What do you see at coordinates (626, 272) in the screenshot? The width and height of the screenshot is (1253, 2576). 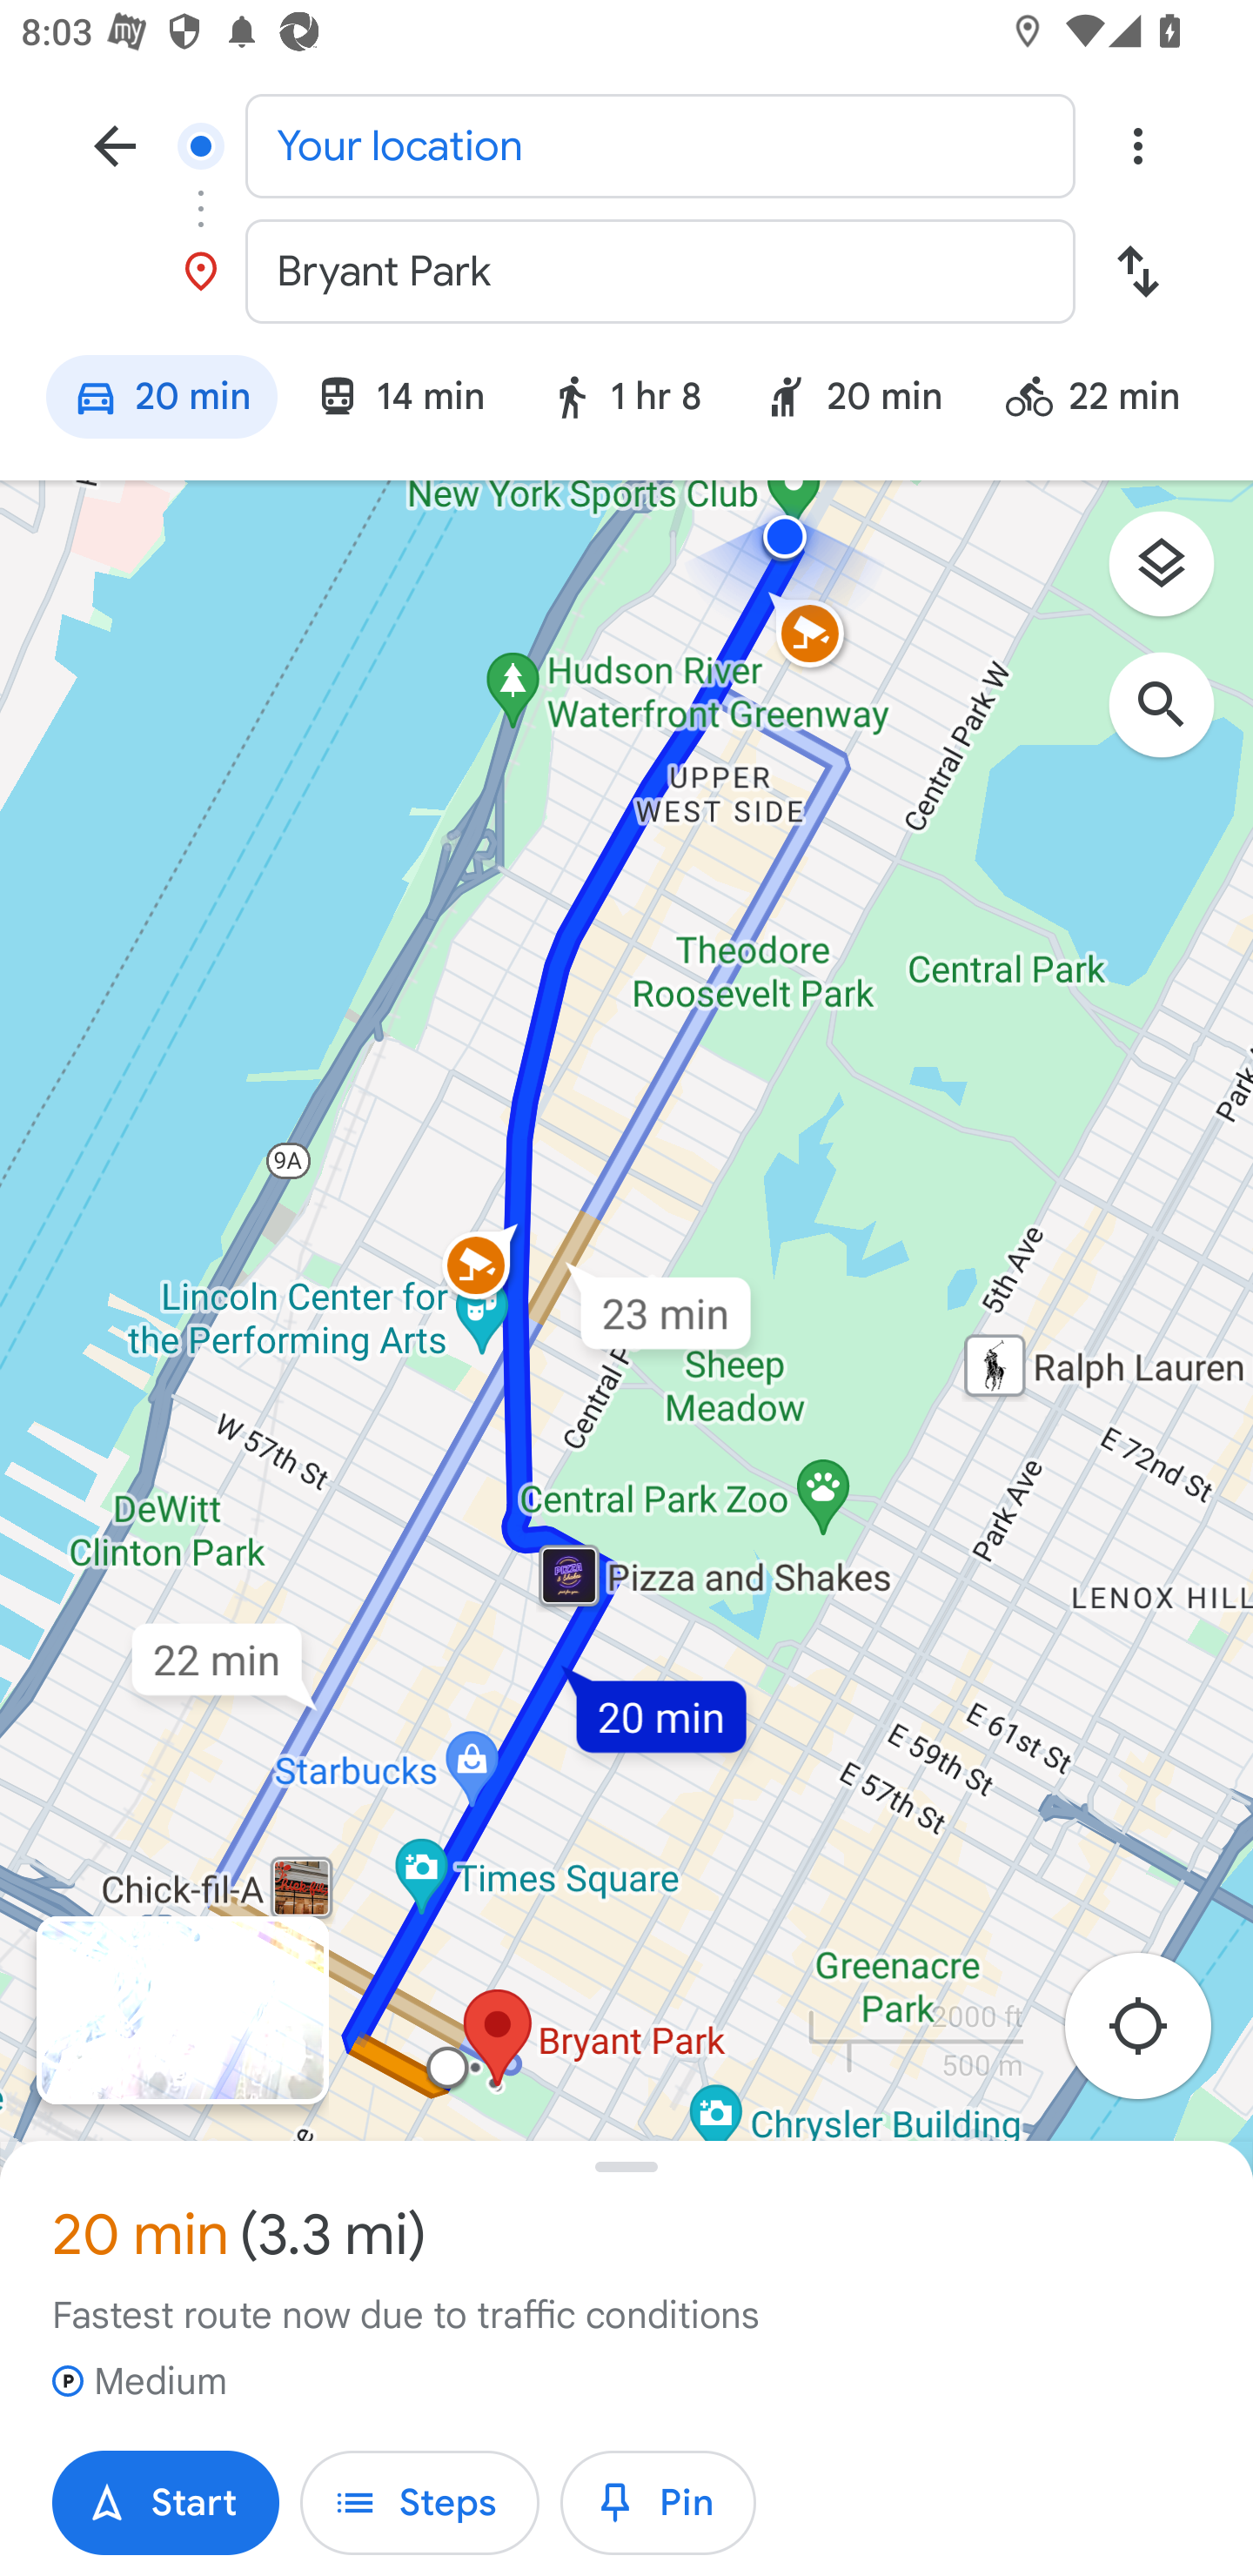 I see `Bryant Park Destination, Bryant Park` at bounding box center [626, 272].